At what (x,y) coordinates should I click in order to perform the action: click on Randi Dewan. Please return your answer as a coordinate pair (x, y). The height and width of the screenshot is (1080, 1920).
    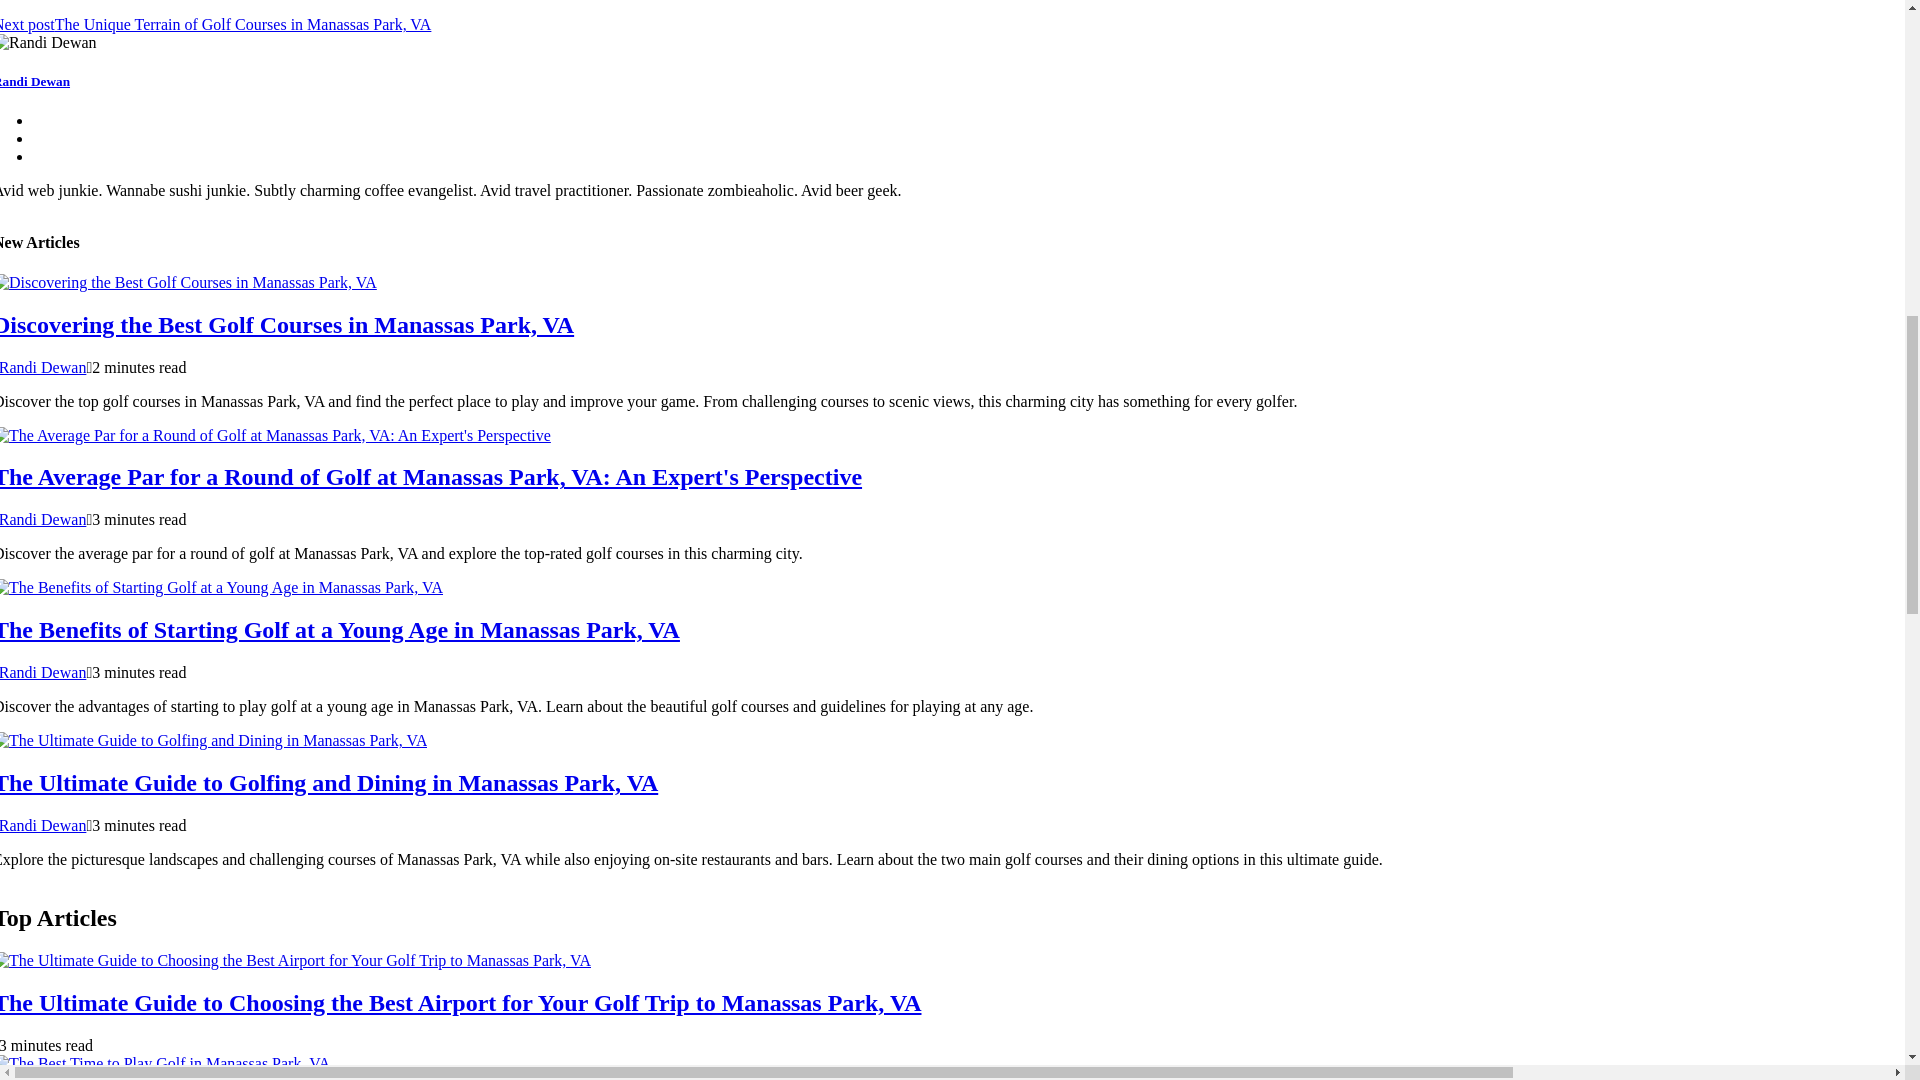
    Looking at the image, I should click on (34, 81).